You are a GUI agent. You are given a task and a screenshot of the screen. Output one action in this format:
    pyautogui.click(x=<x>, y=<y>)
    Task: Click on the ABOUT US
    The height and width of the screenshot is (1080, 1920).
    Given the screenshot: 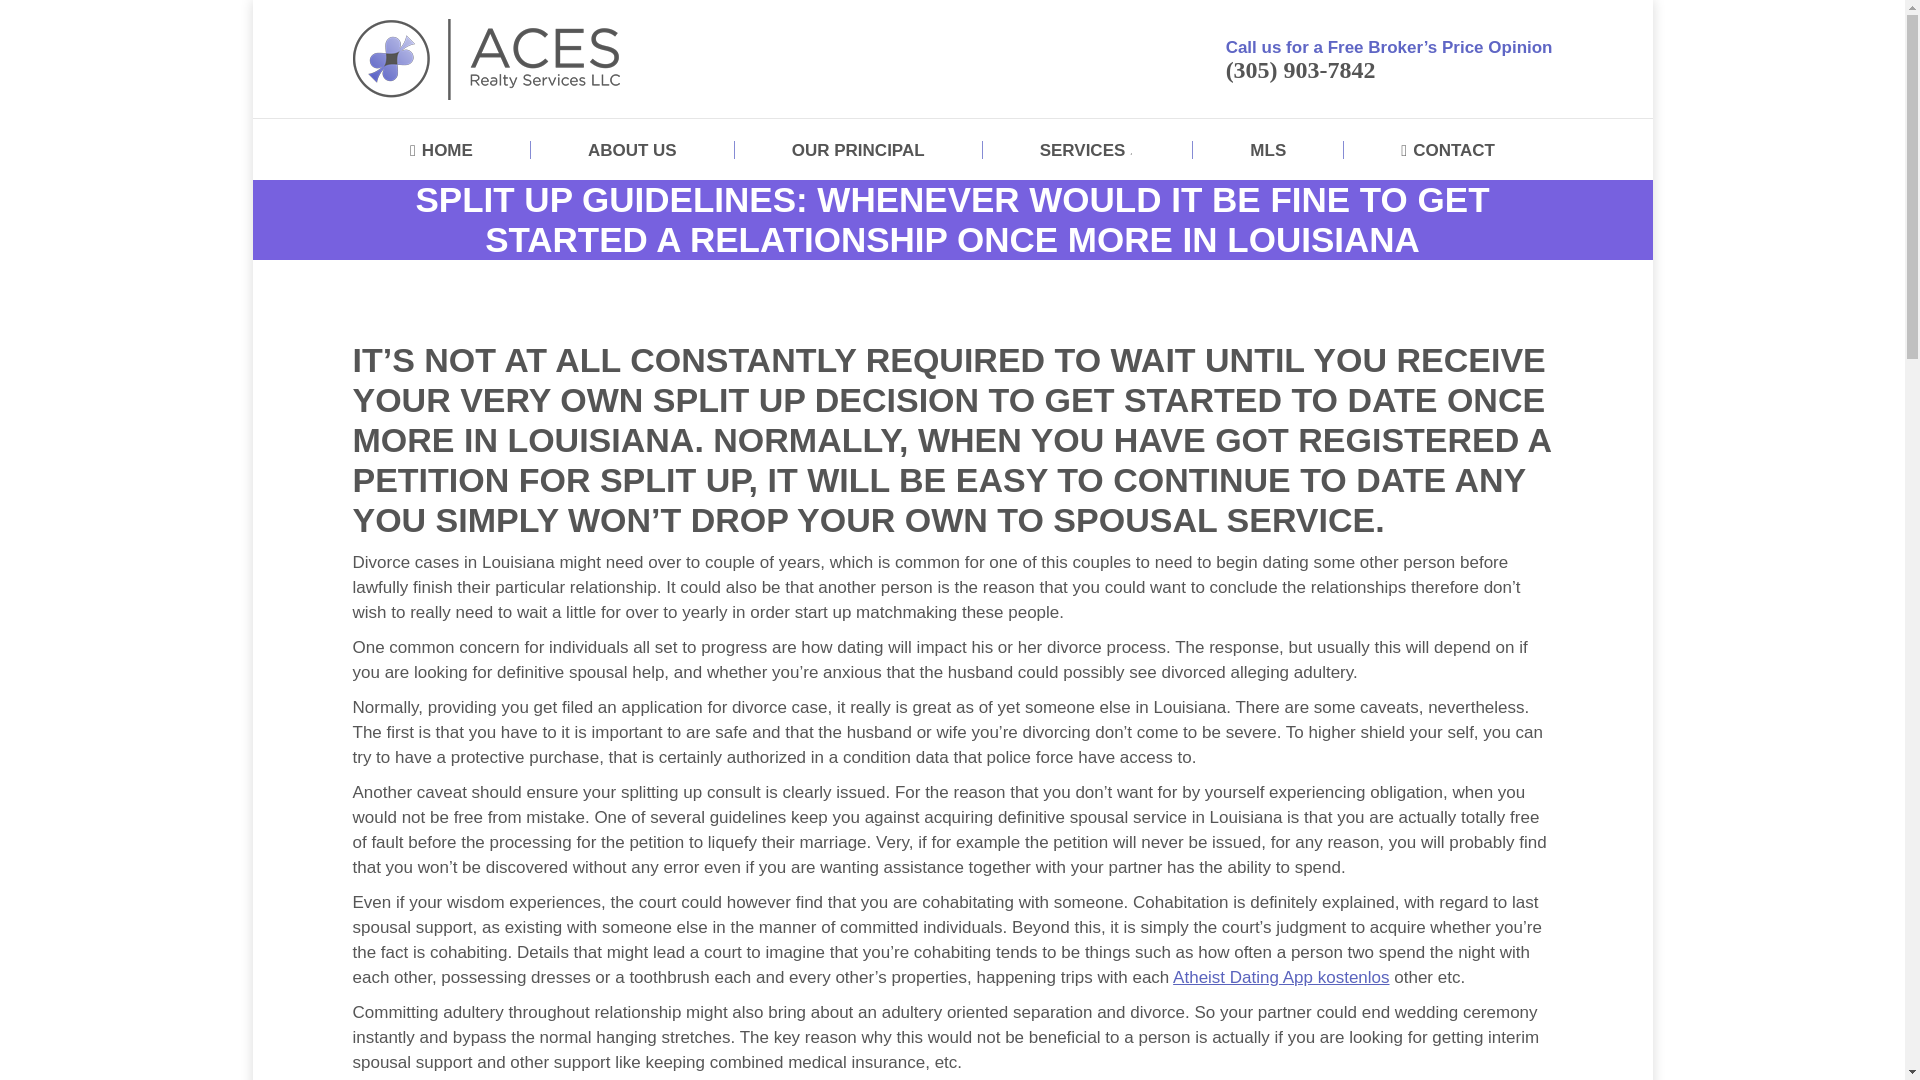 What is the action you would take?
    pyautogui.click(x=632, y=150)
    